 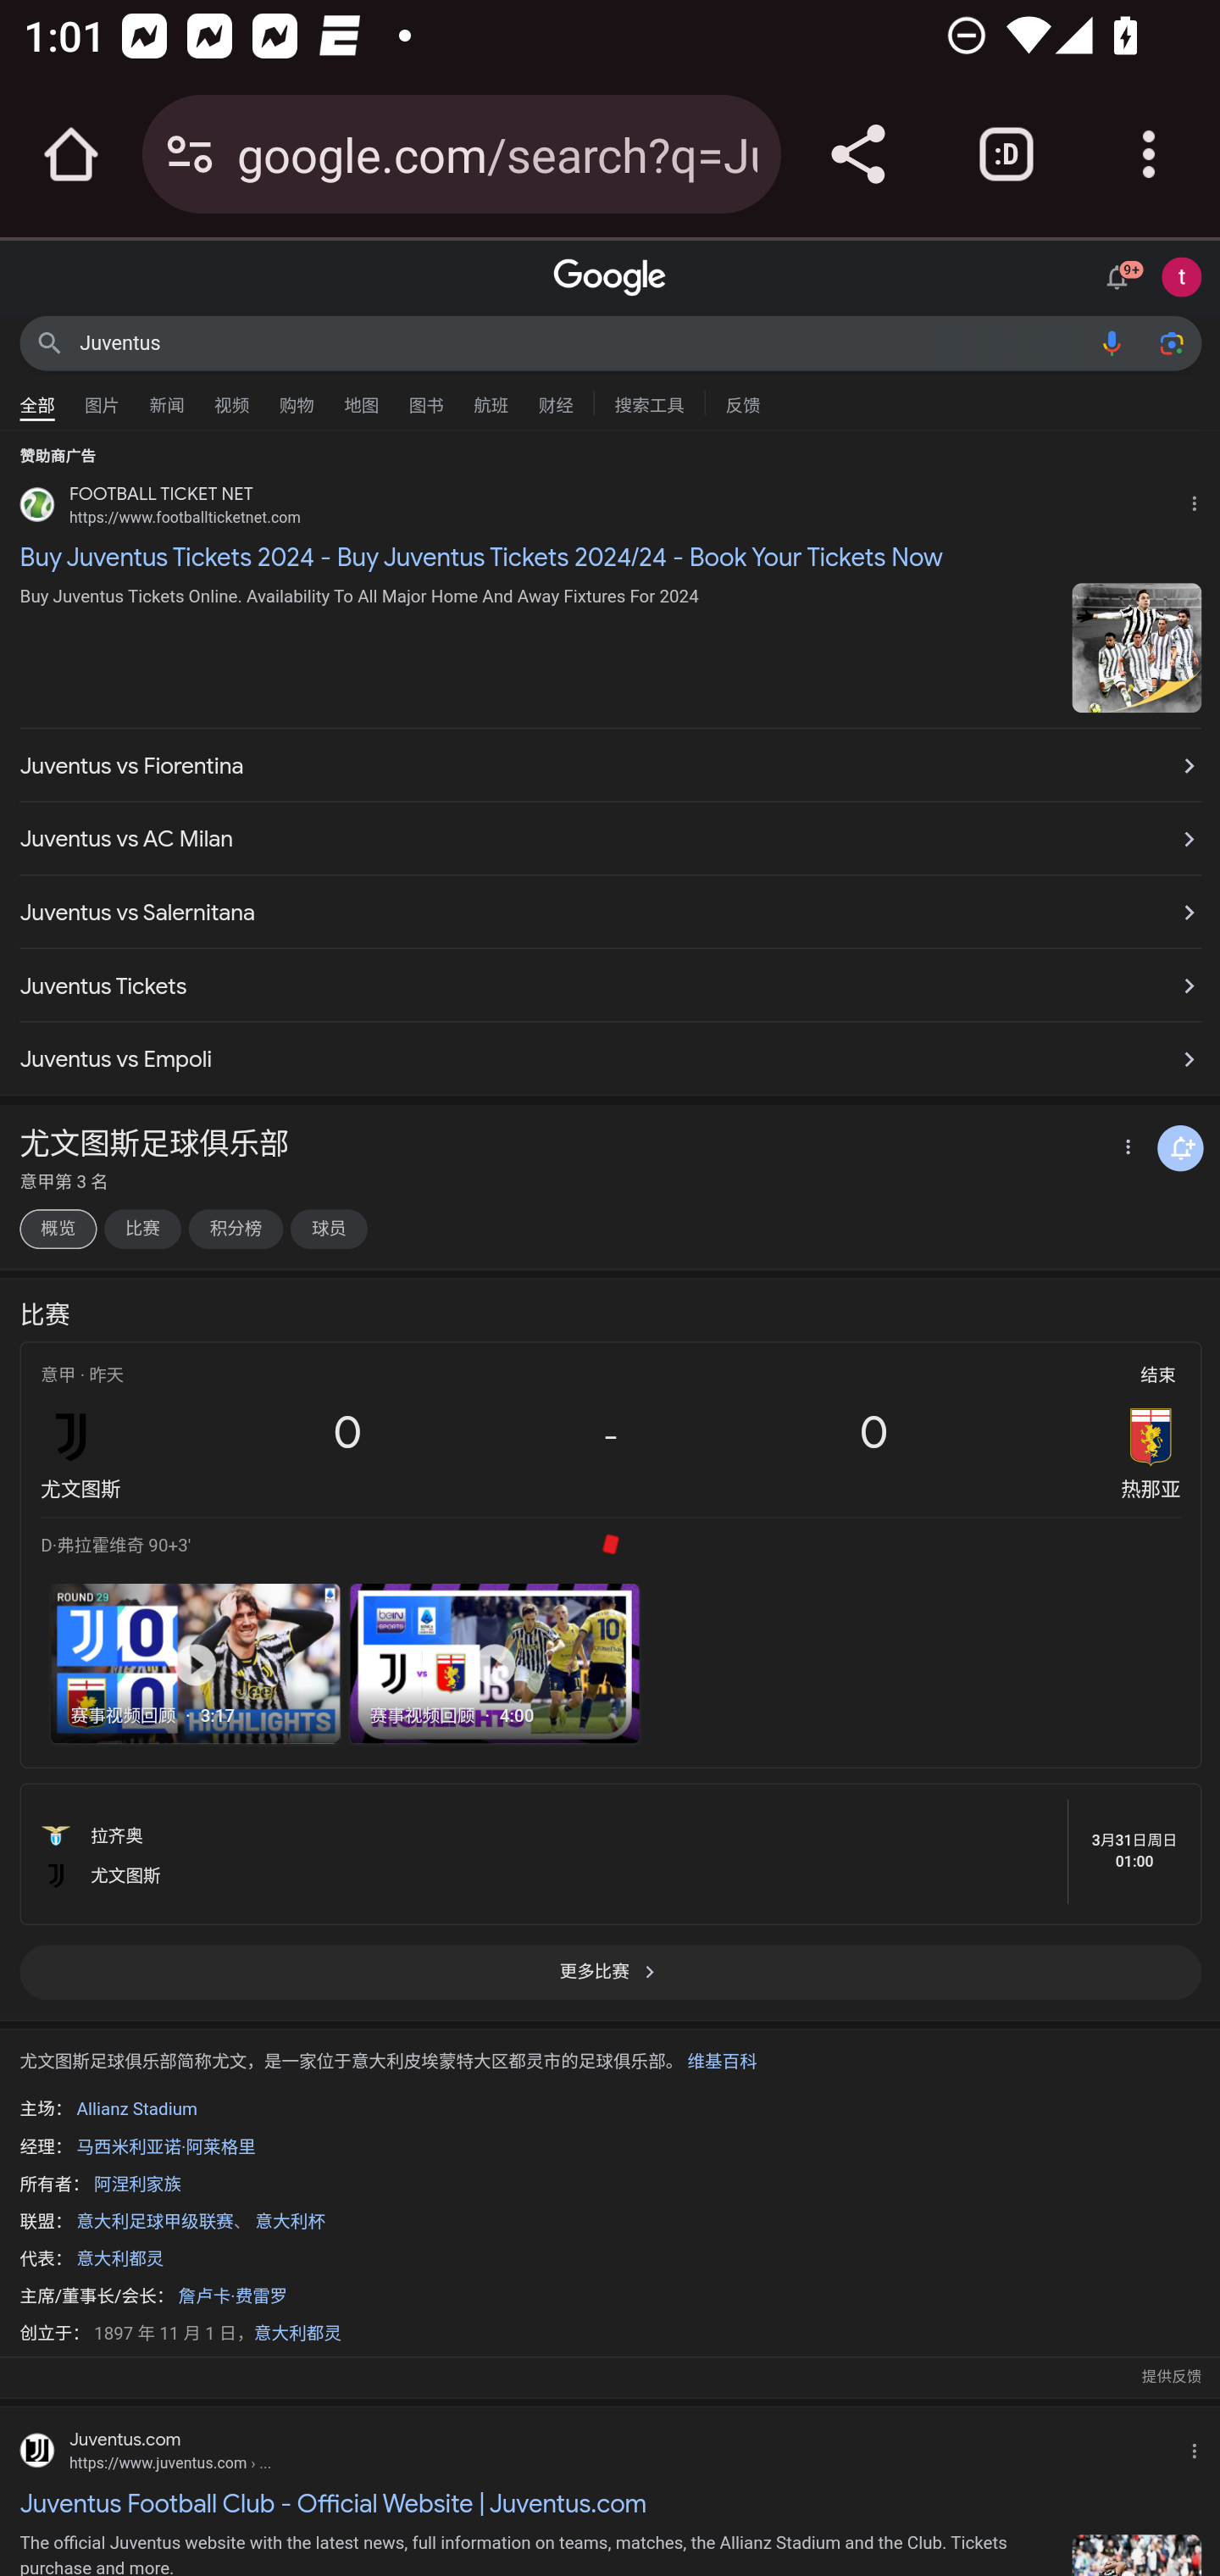 I want to click on 意大利都灵, so click(x=120, y=2259).